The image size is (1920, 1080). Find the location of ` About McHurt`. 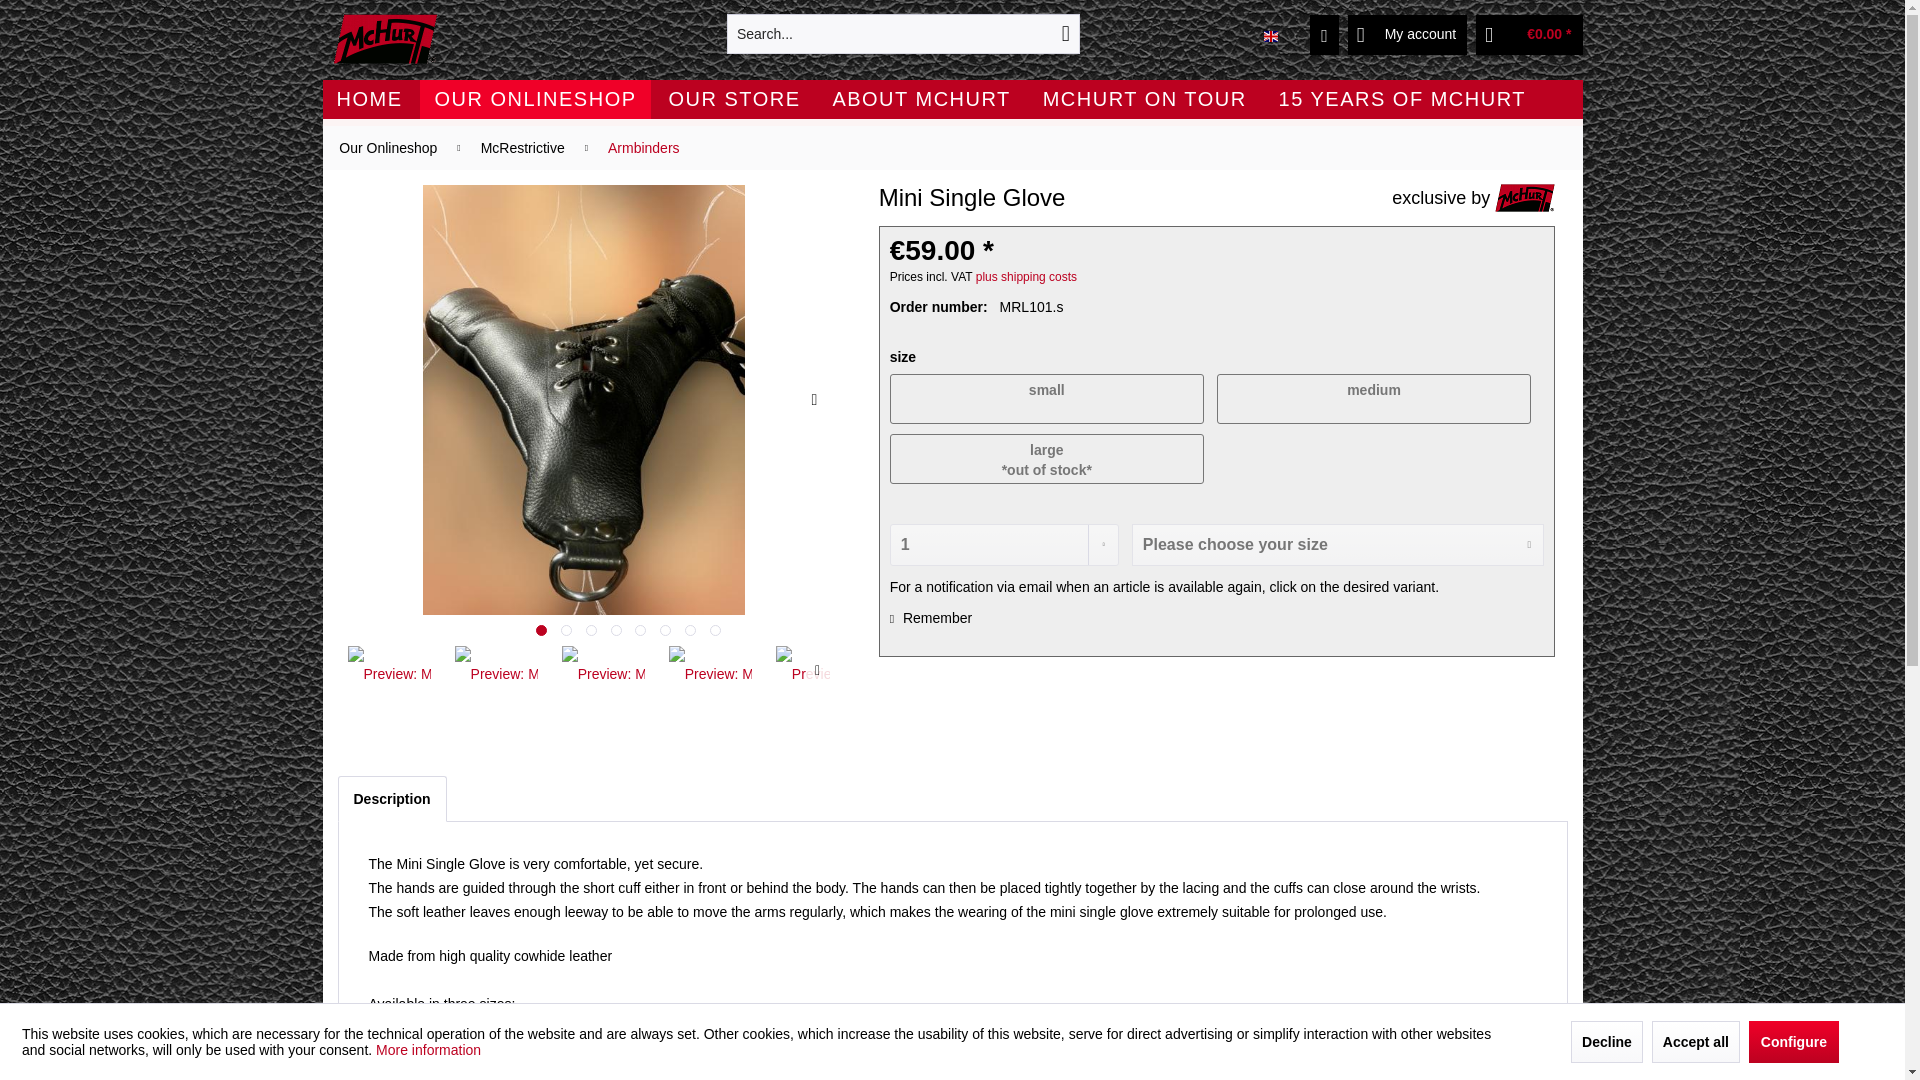

 About McHurt is located at coordinates (920, 98).